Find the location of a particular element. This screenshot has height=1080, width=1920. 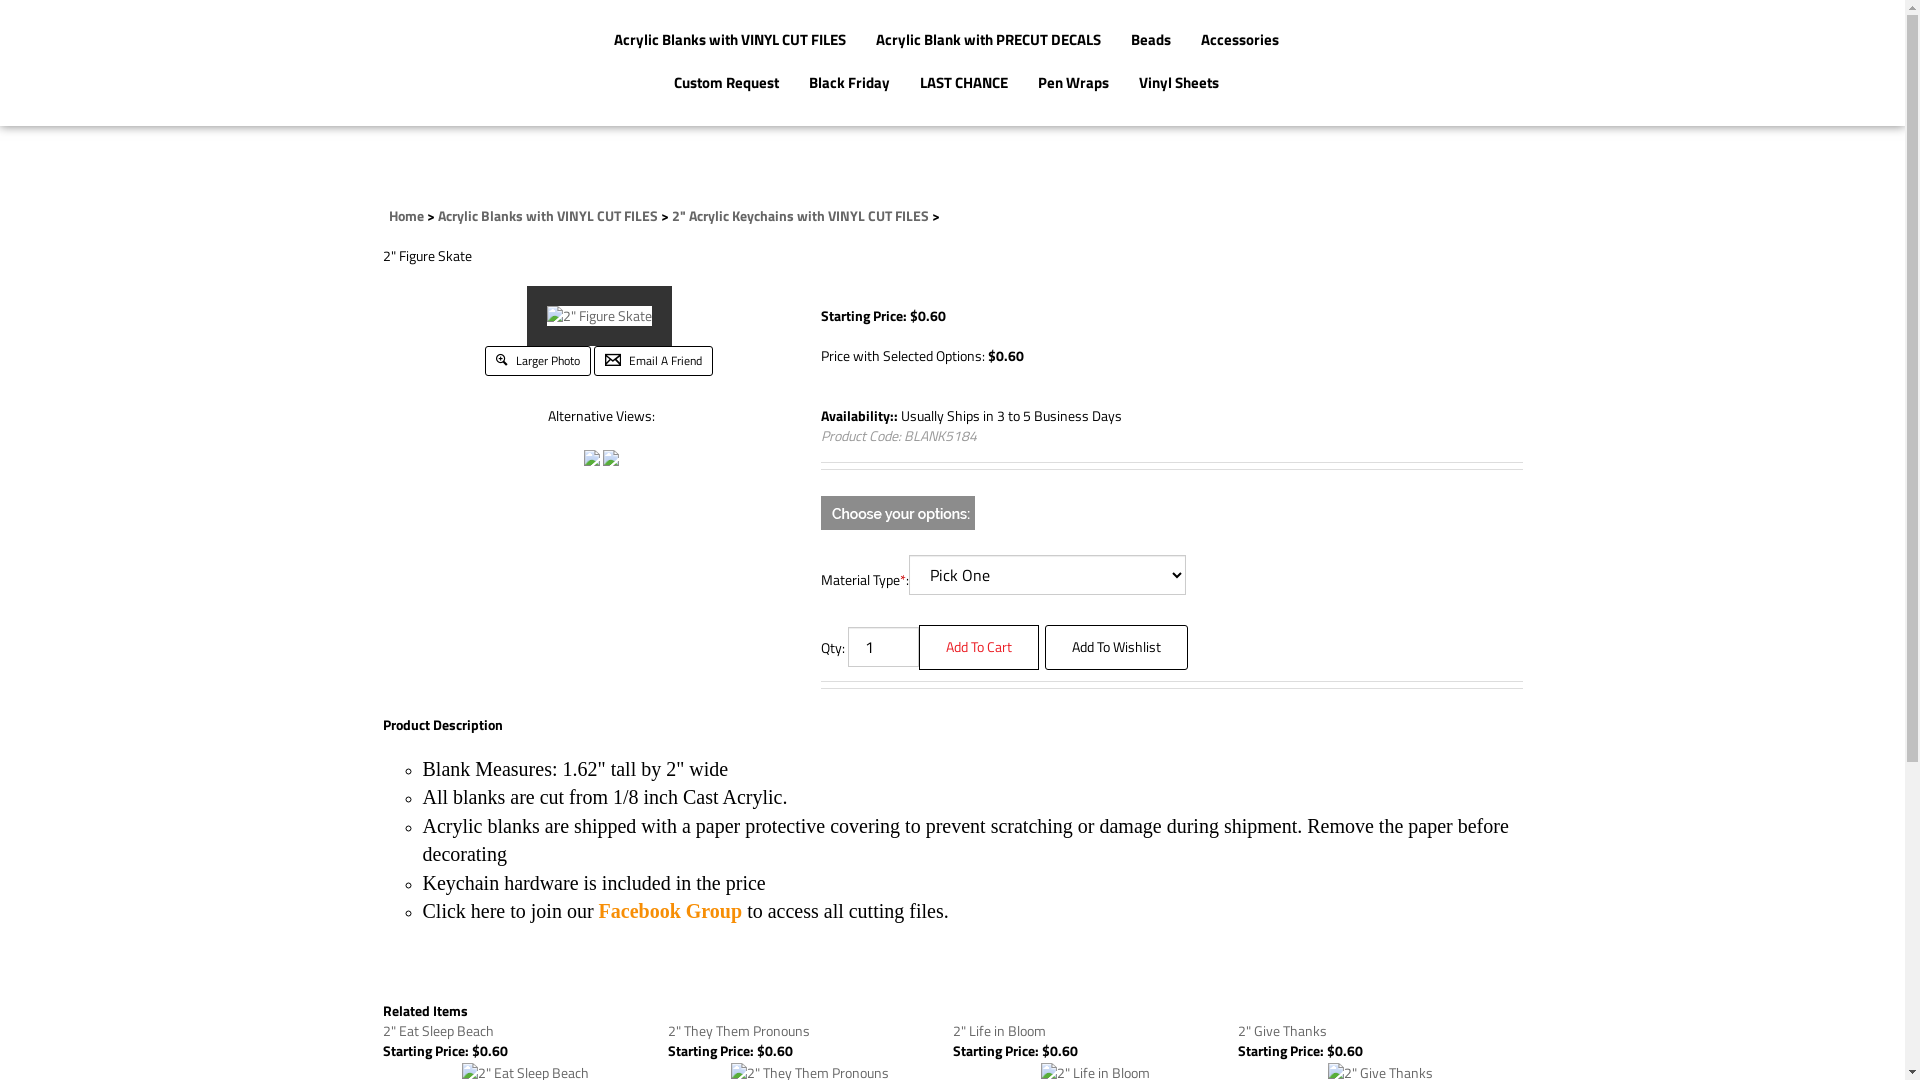

Home is located at coordinates (406, 216).